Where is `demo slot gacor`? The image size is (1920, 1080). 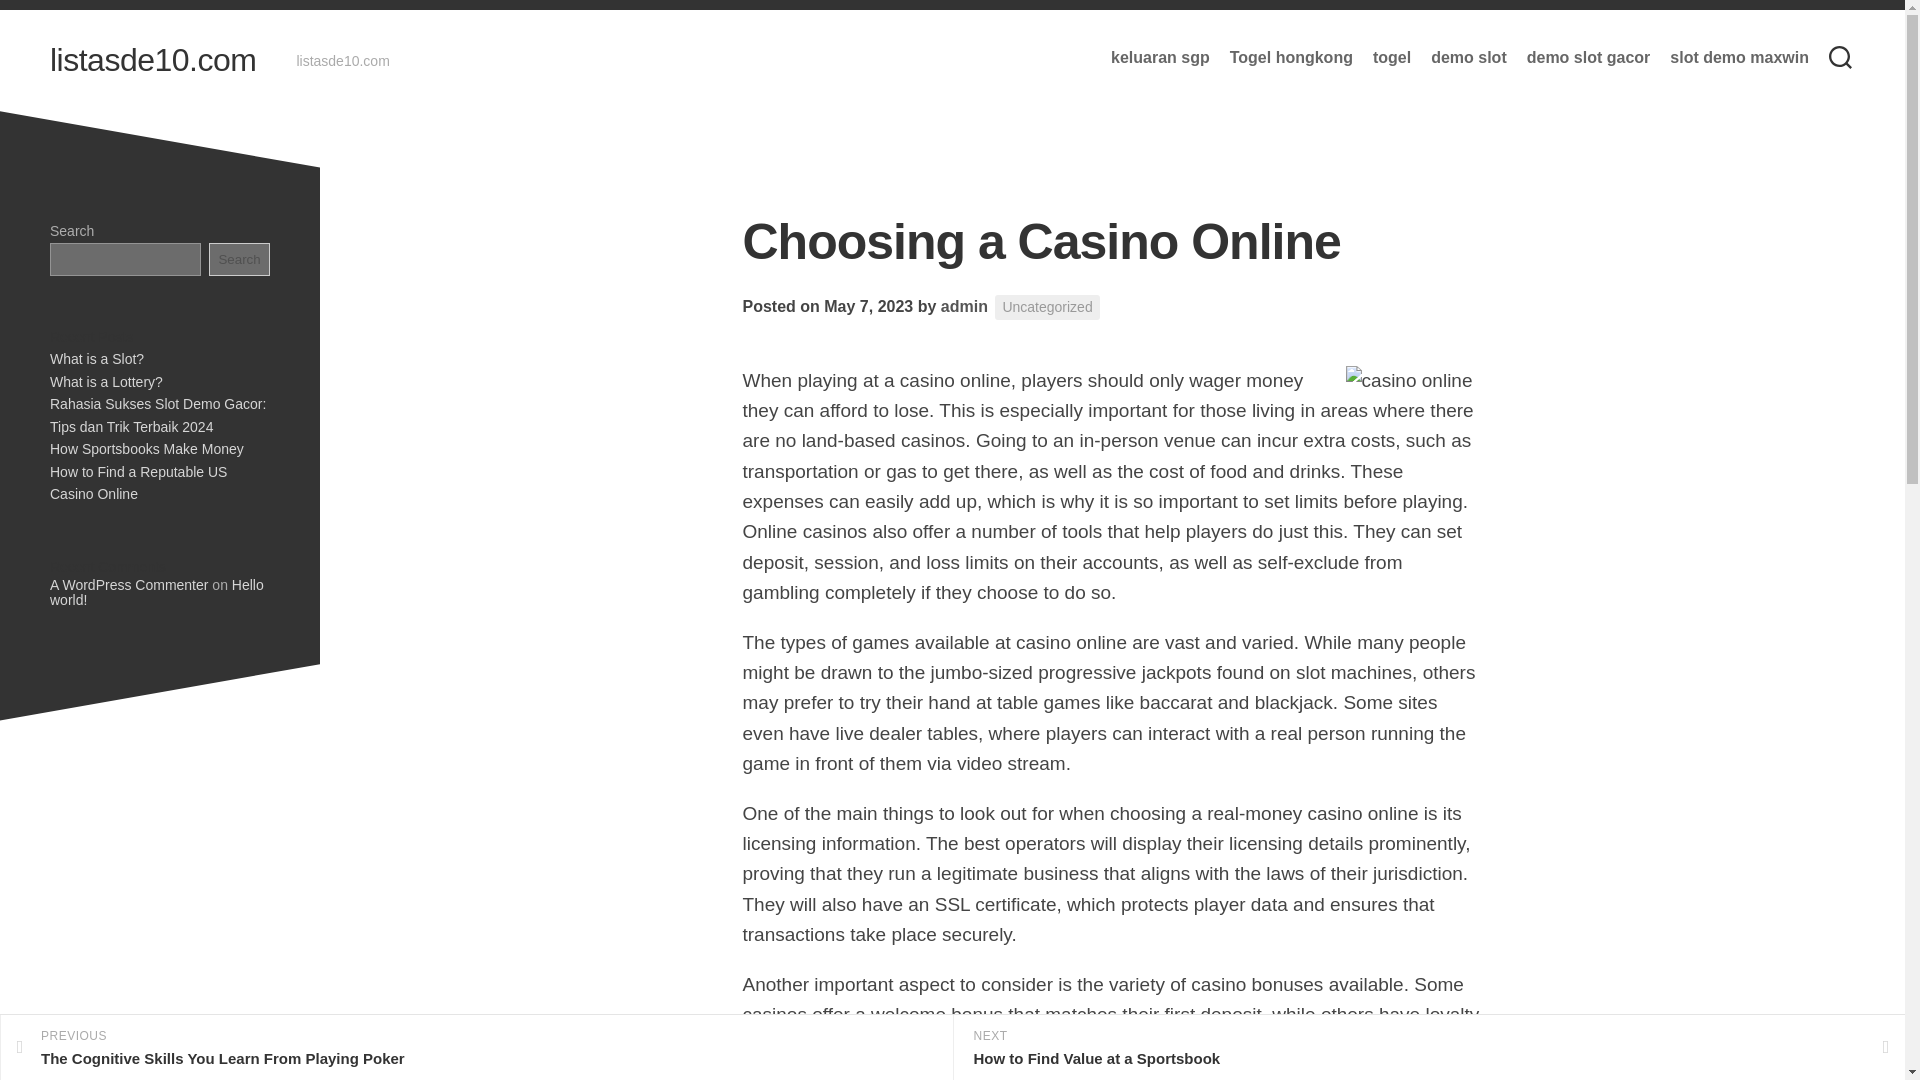 demo slot gacor is located at coordinates (1588, 58).